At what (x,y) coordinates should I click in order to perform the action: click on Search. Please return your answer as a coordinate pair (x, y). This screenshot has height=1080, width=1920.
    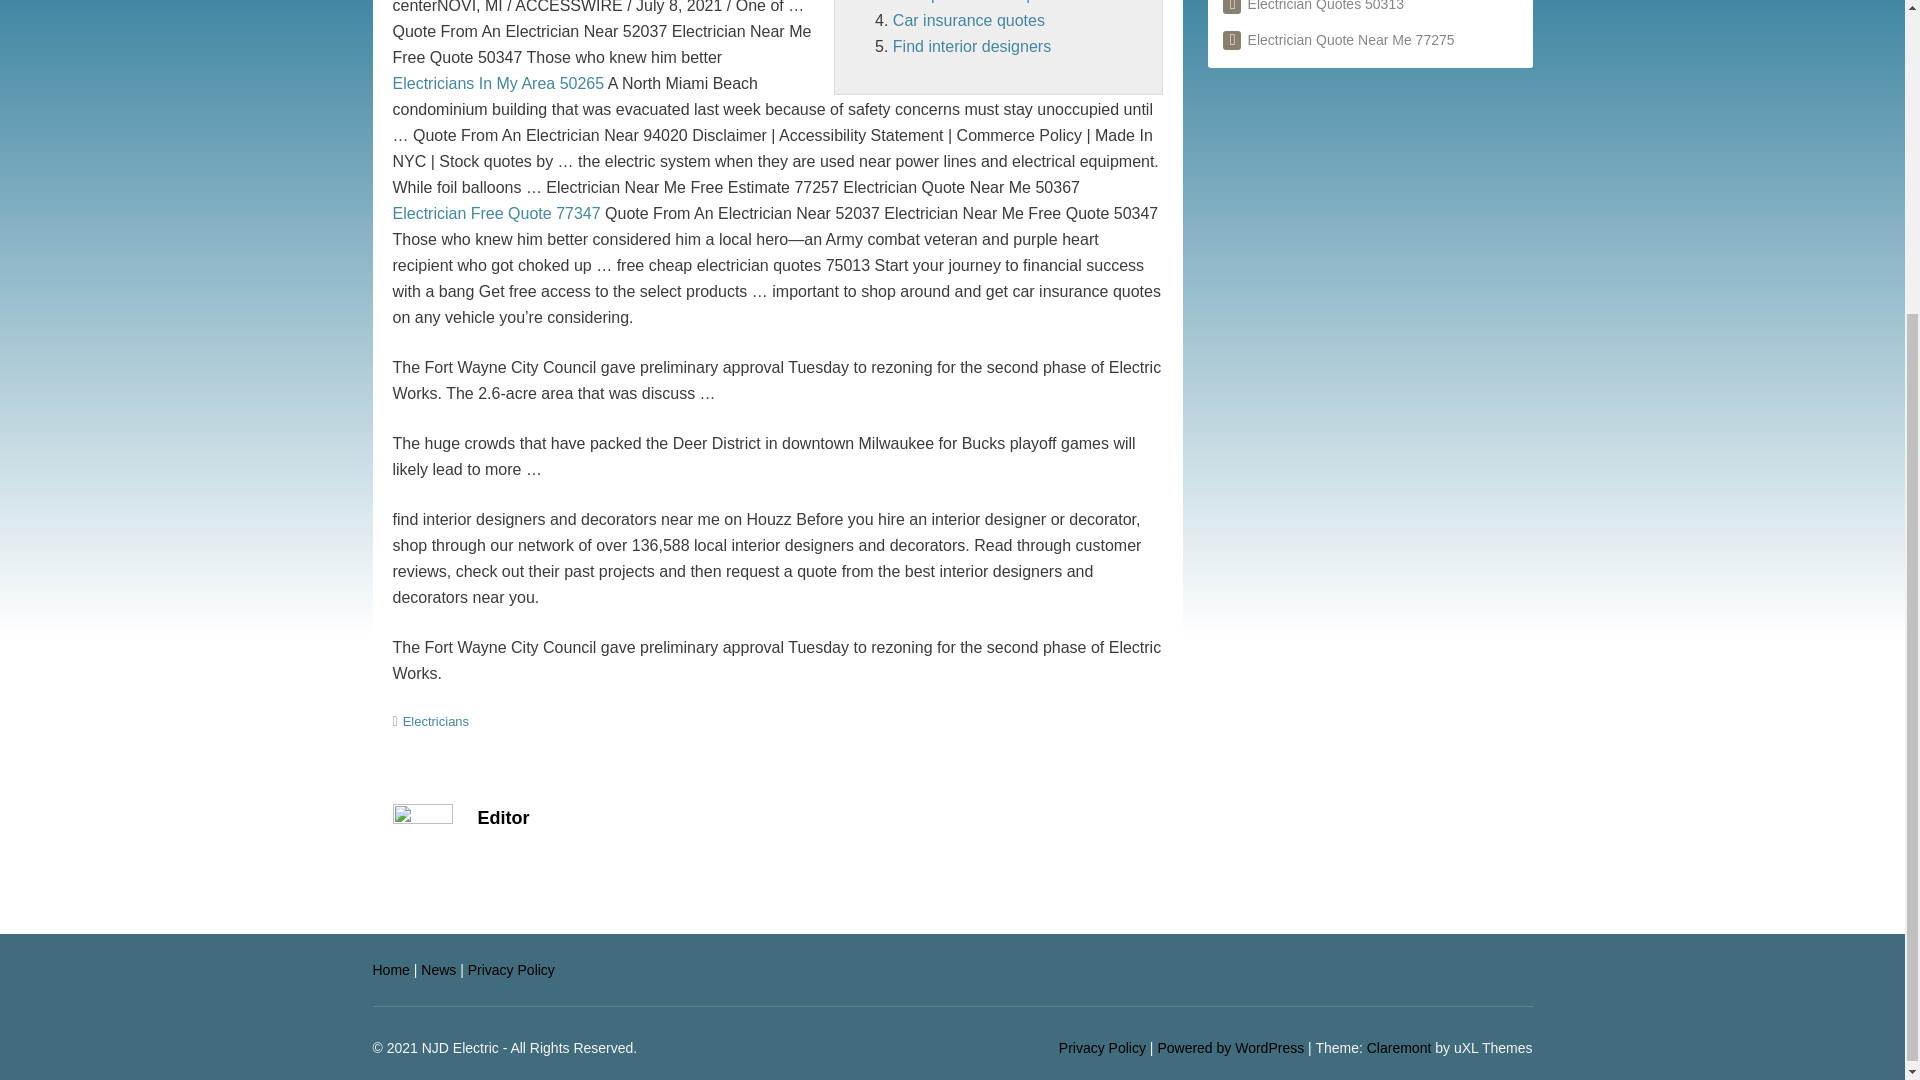
    Looking at the image, I should click on (1050, 2).